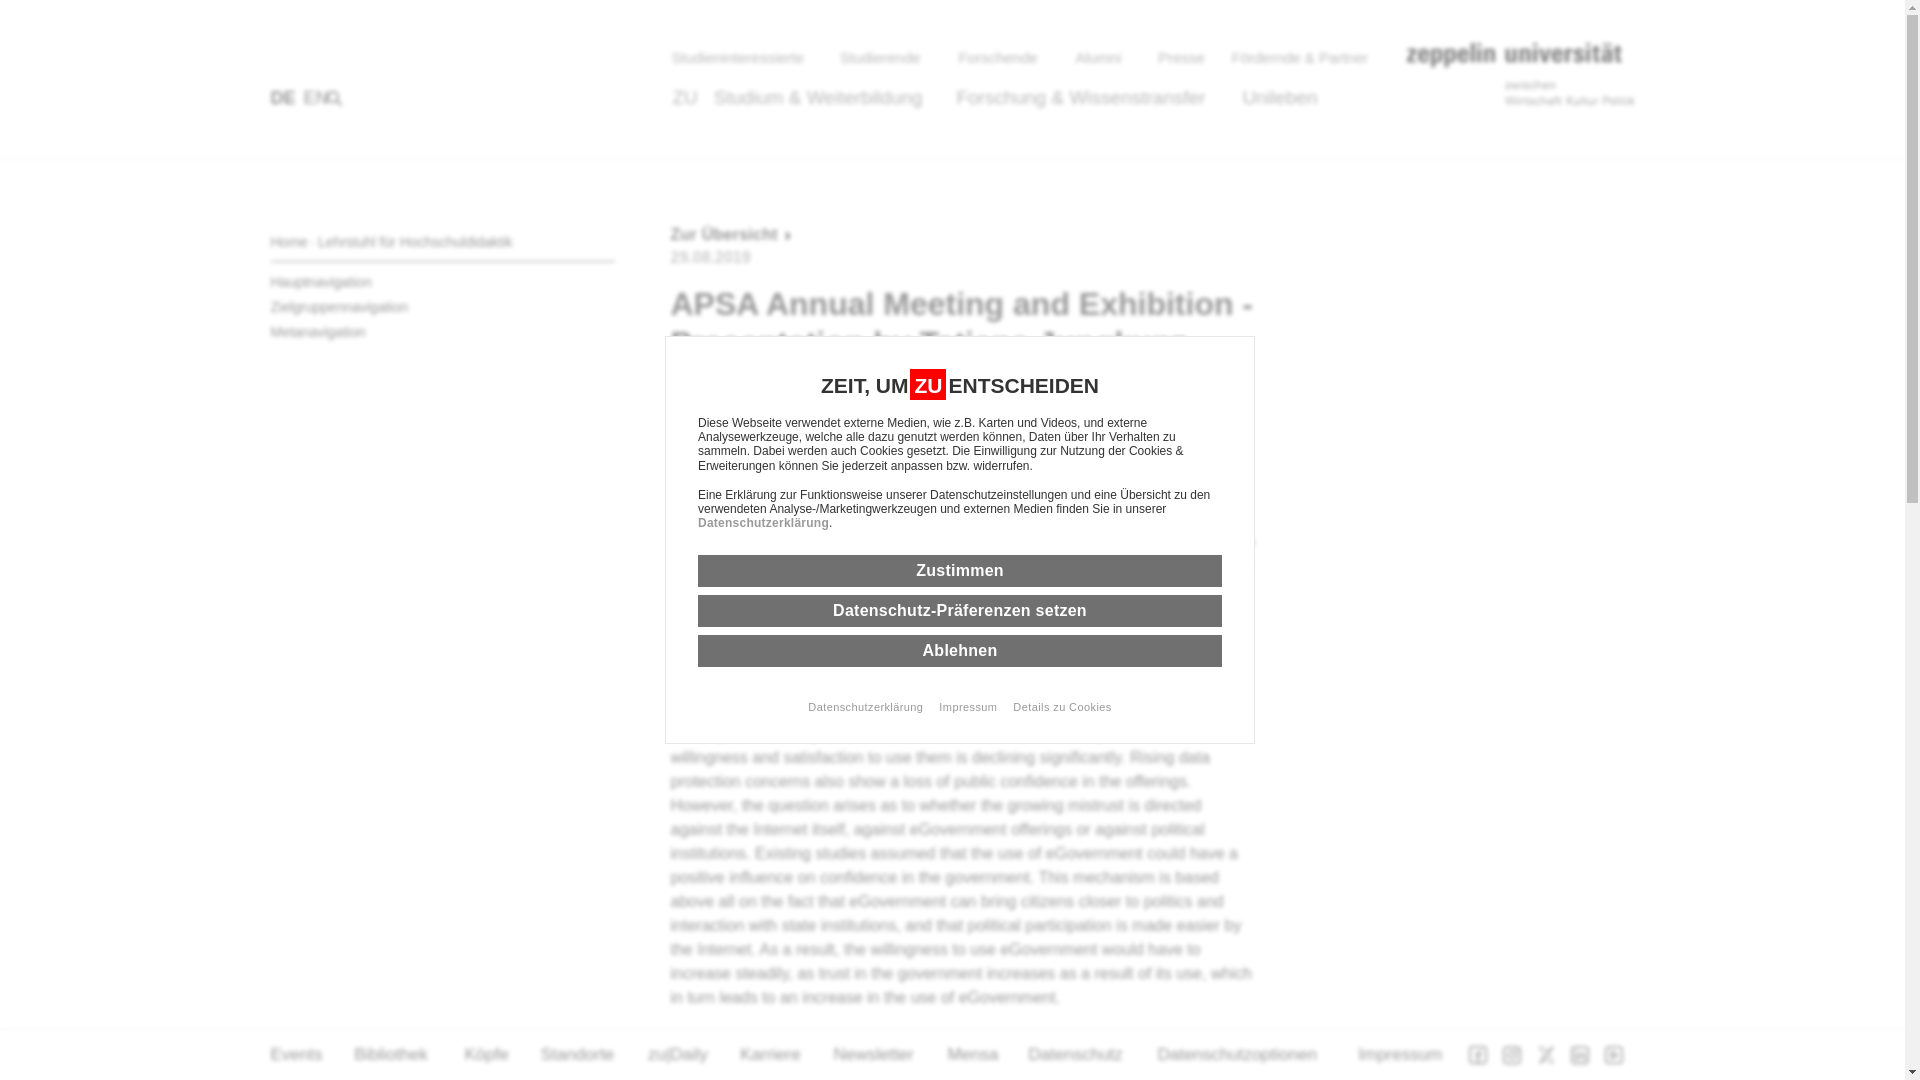  Describe the element at coordinates (1544, 1055) in the screenshot. I see `Zu unserem Twitter-Kanal` at that location.